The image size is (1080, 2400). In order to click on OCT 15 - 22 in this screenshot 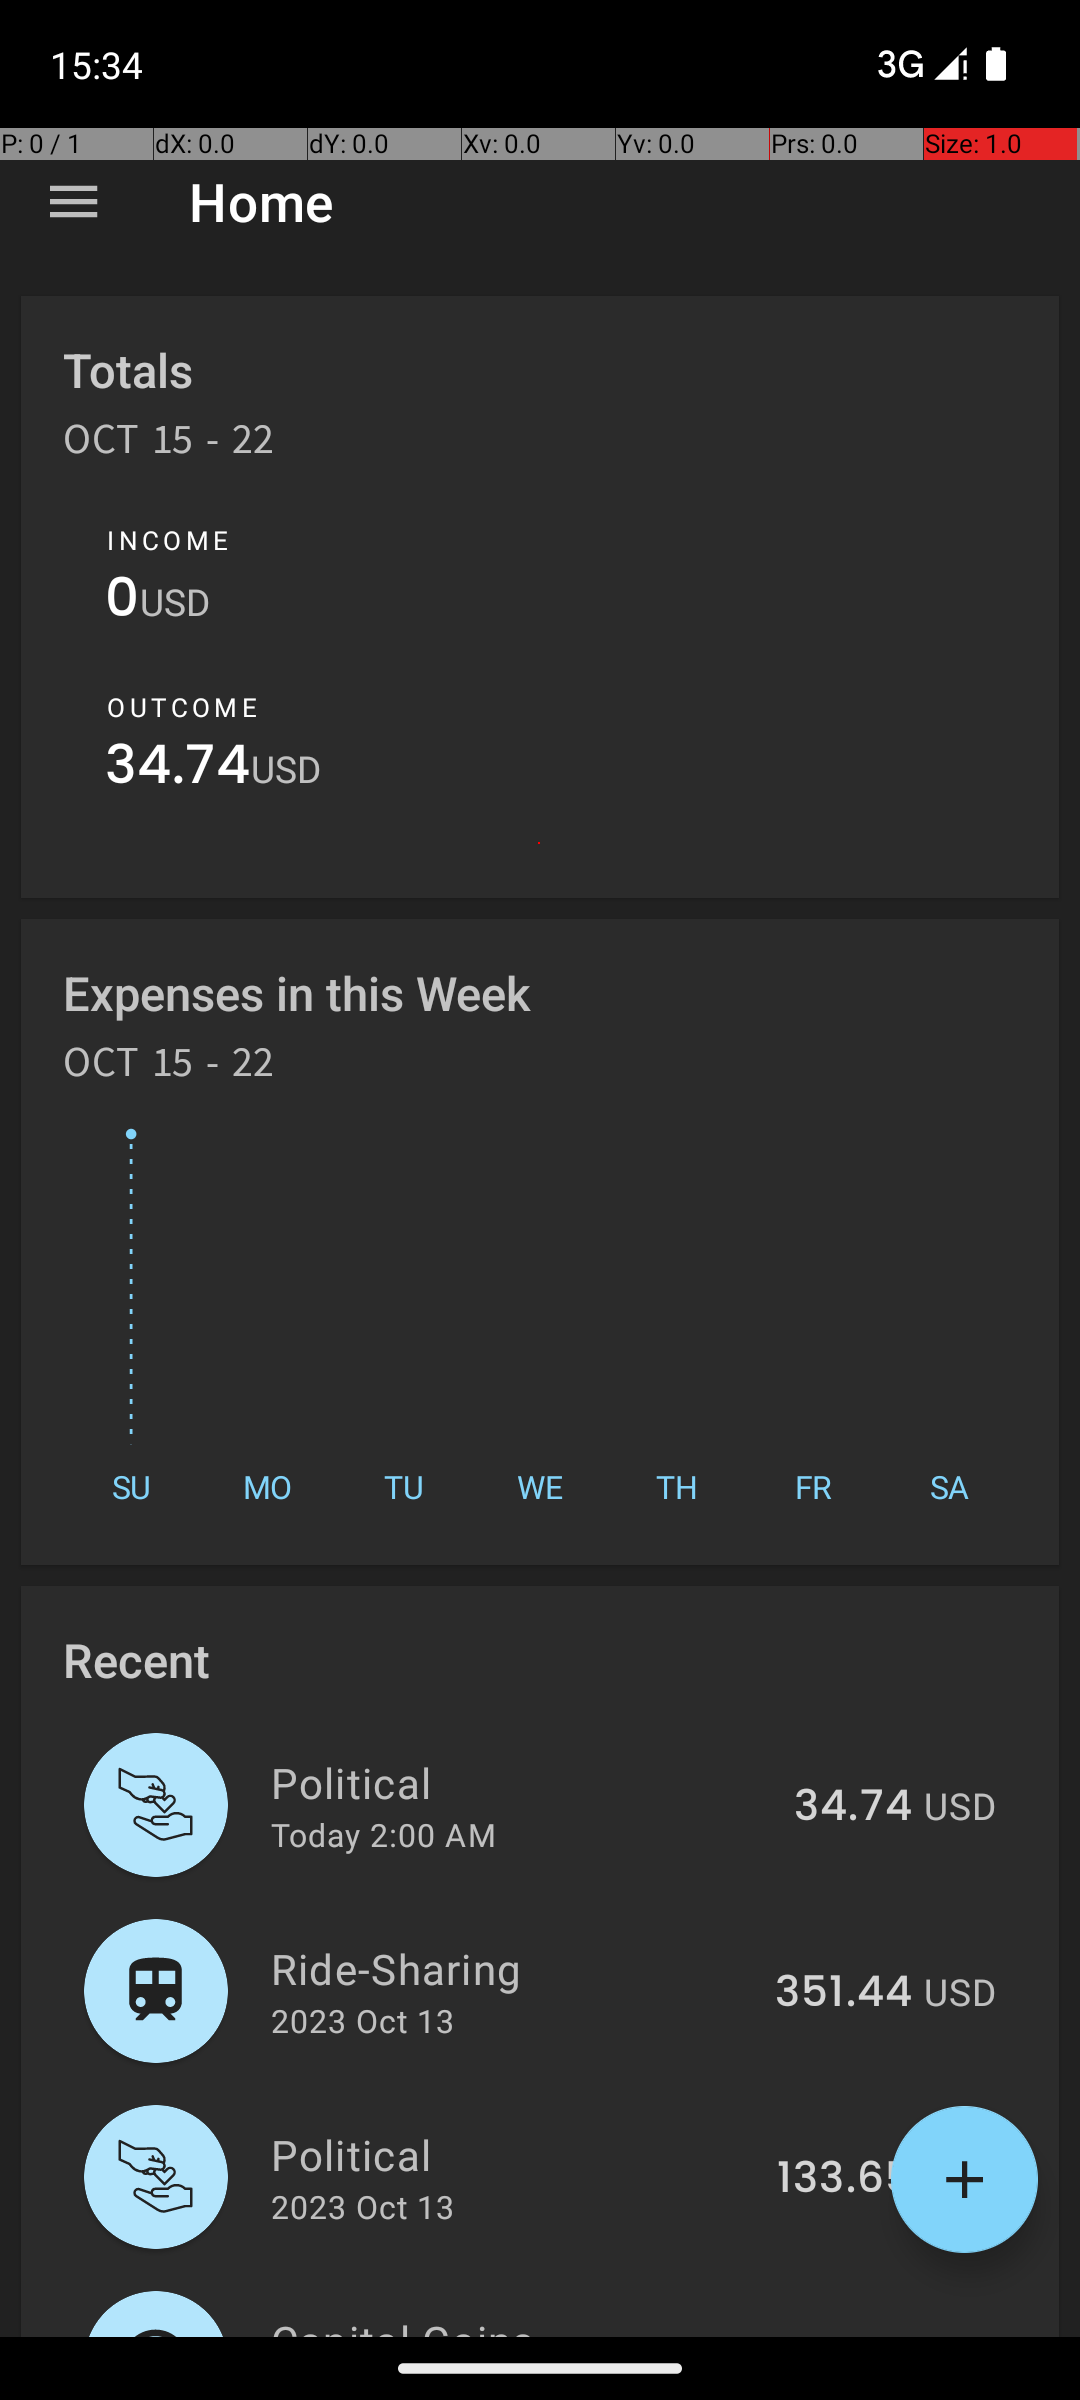, I will do `click(169, 446)`.